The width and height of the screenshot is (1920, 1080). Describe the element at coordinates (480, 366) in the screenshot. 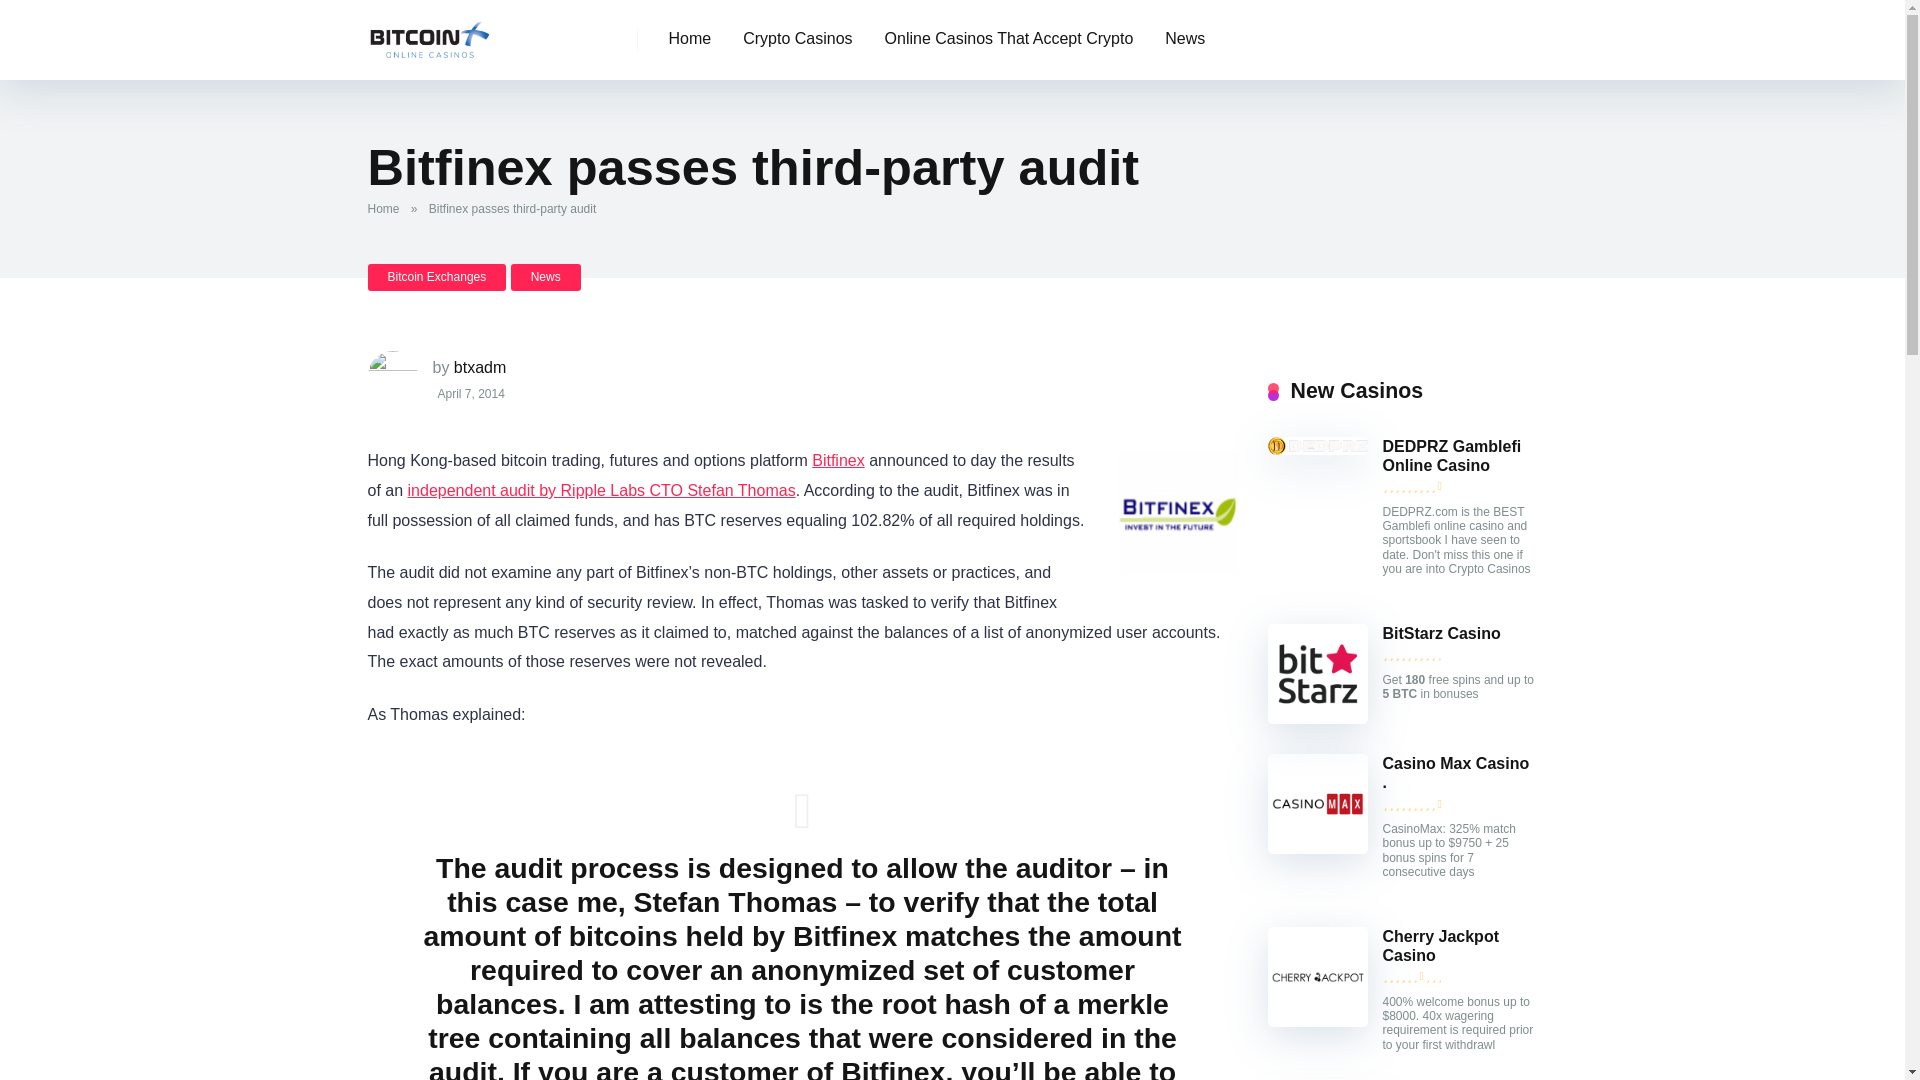

I see `btxadm` at that location.